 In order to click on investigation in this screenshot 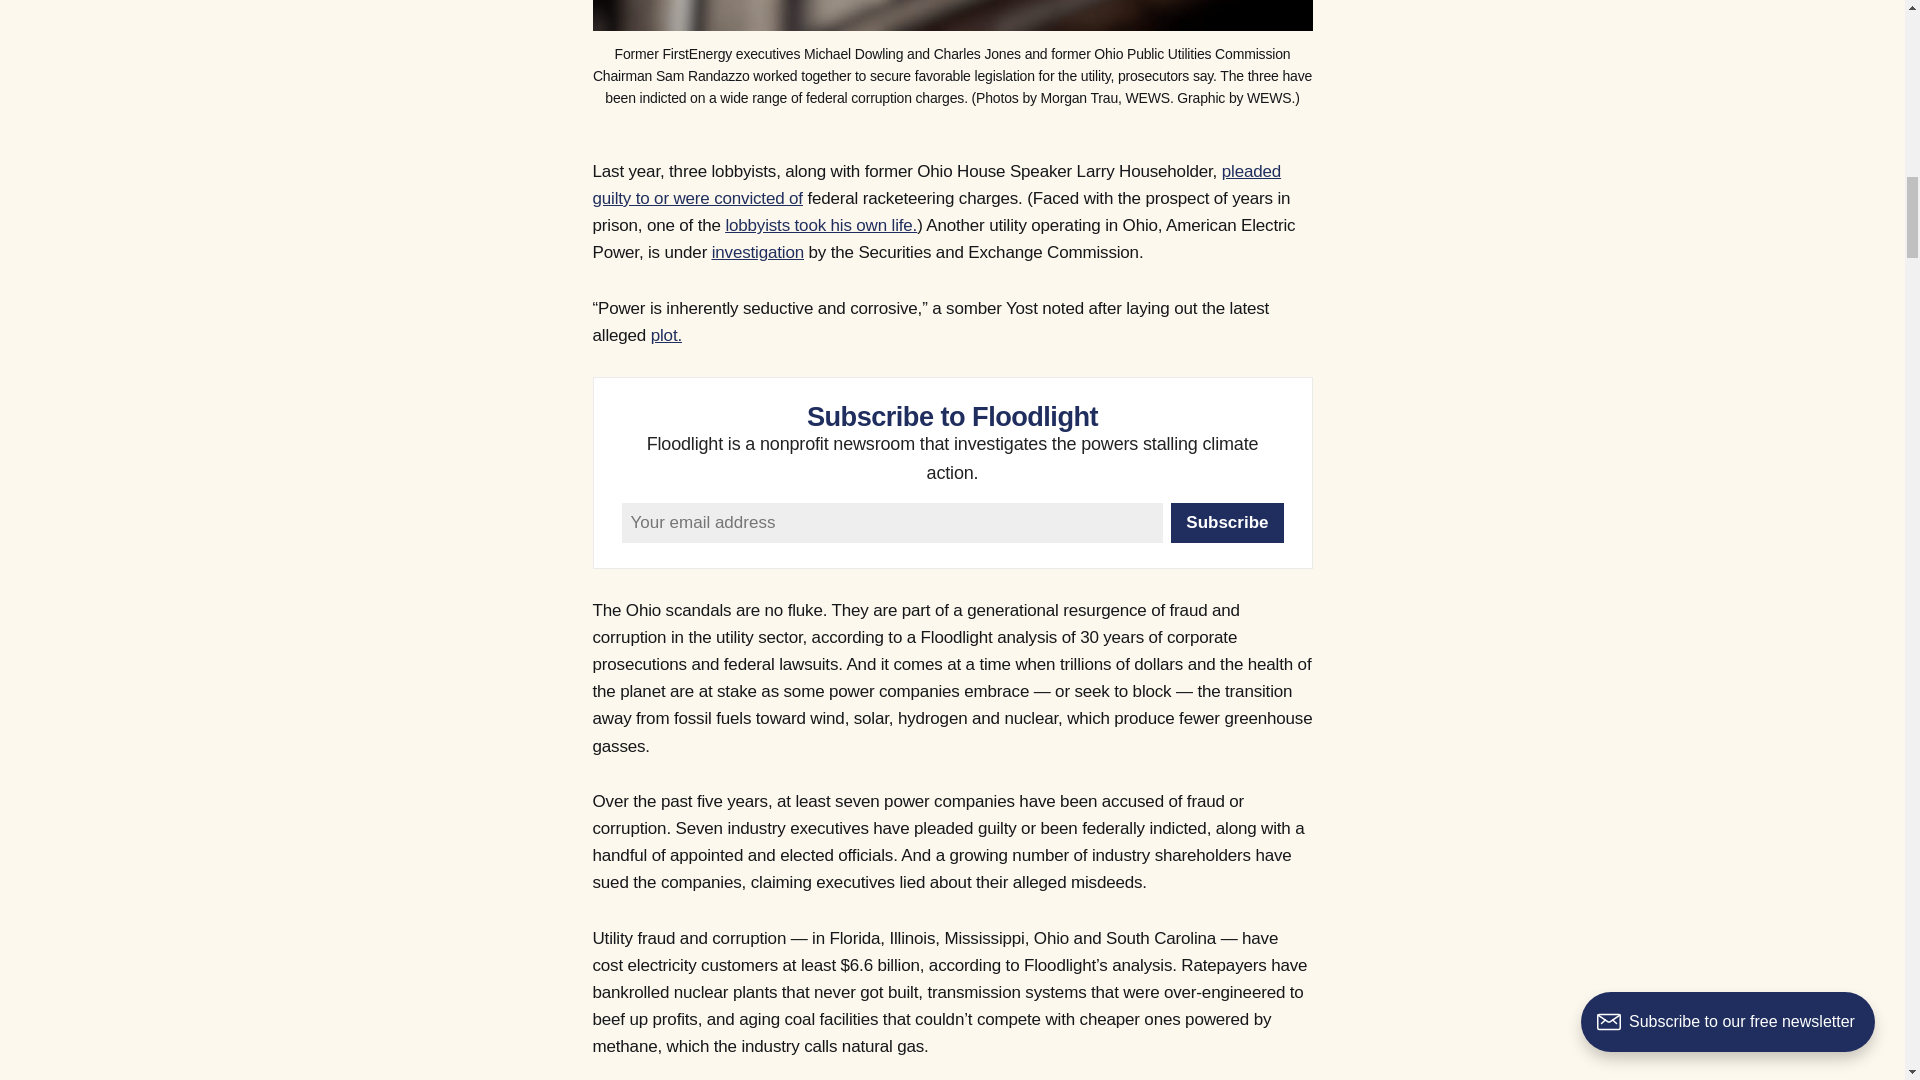, I will do `click(758, 252)`.